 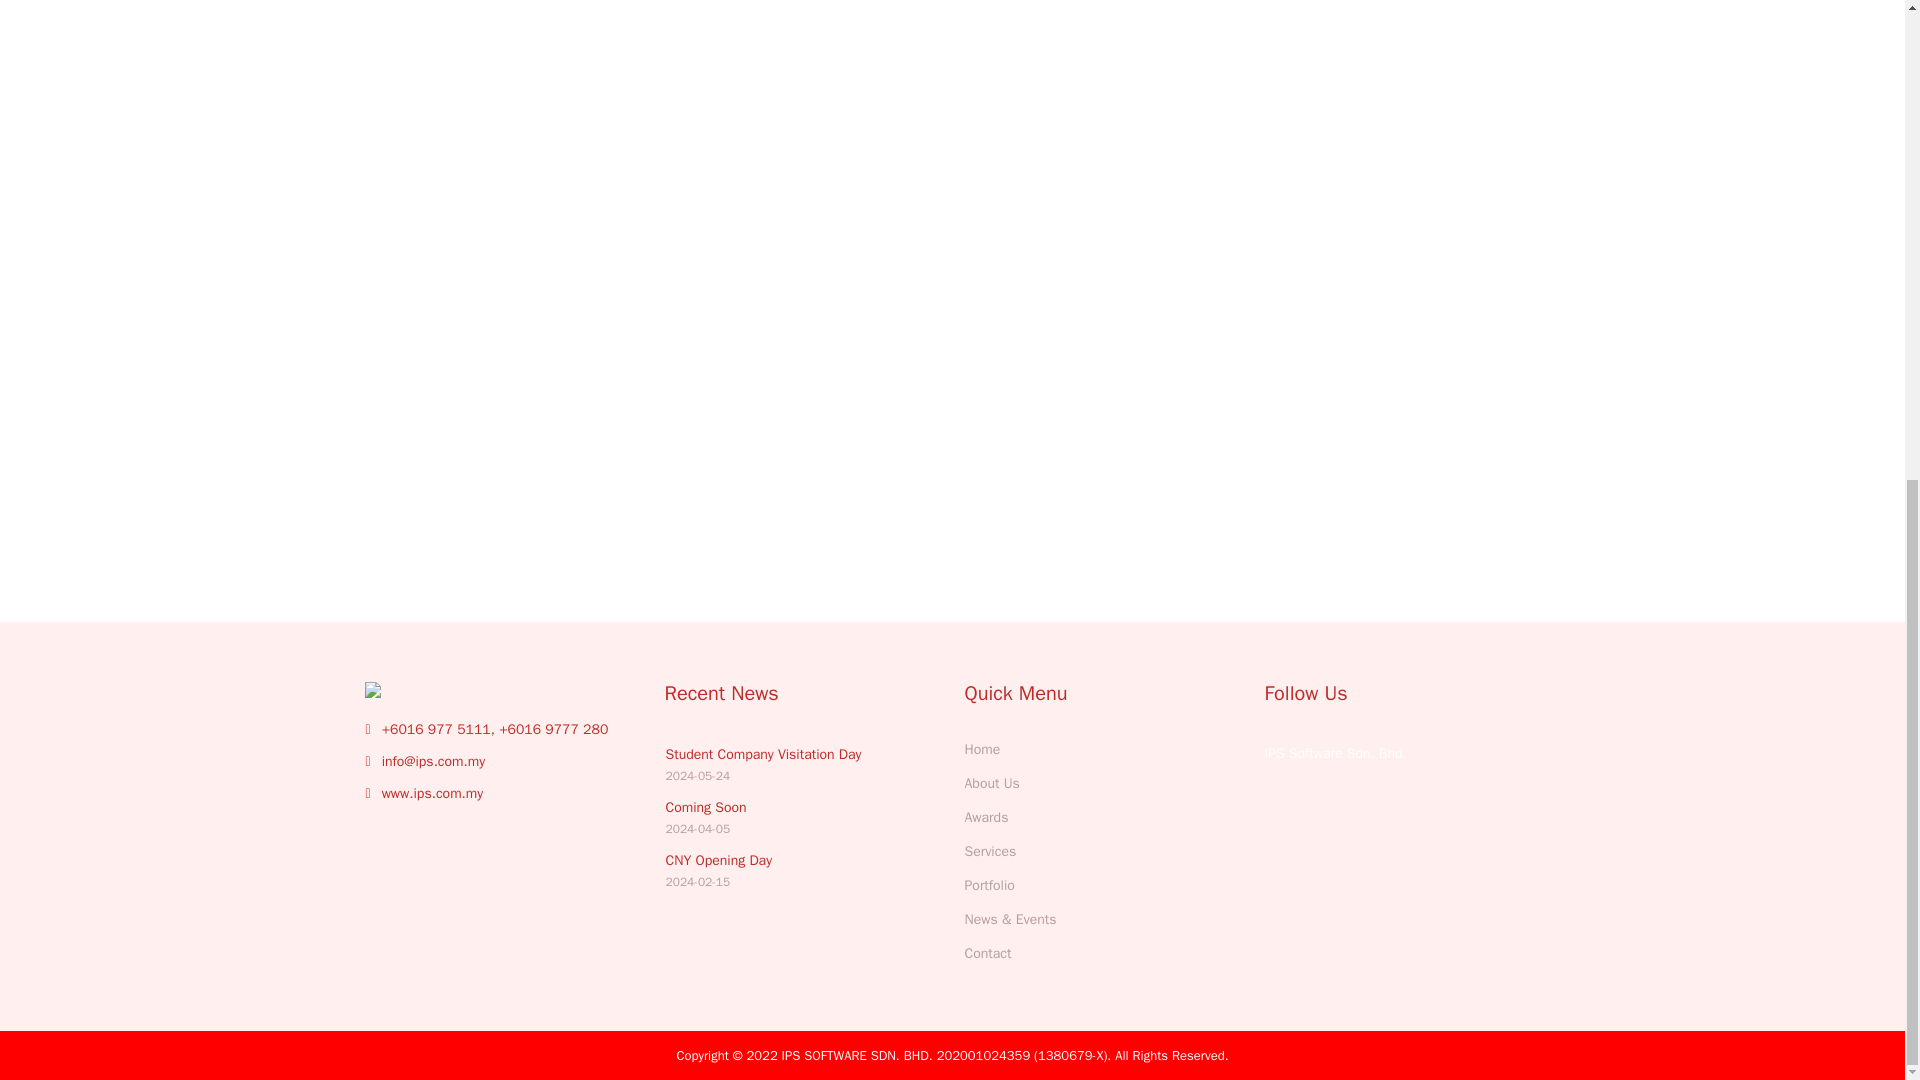 What do you see at coordinates (706, 818) in the screenshot?
I see `Home` at bounding box center [706, 818].